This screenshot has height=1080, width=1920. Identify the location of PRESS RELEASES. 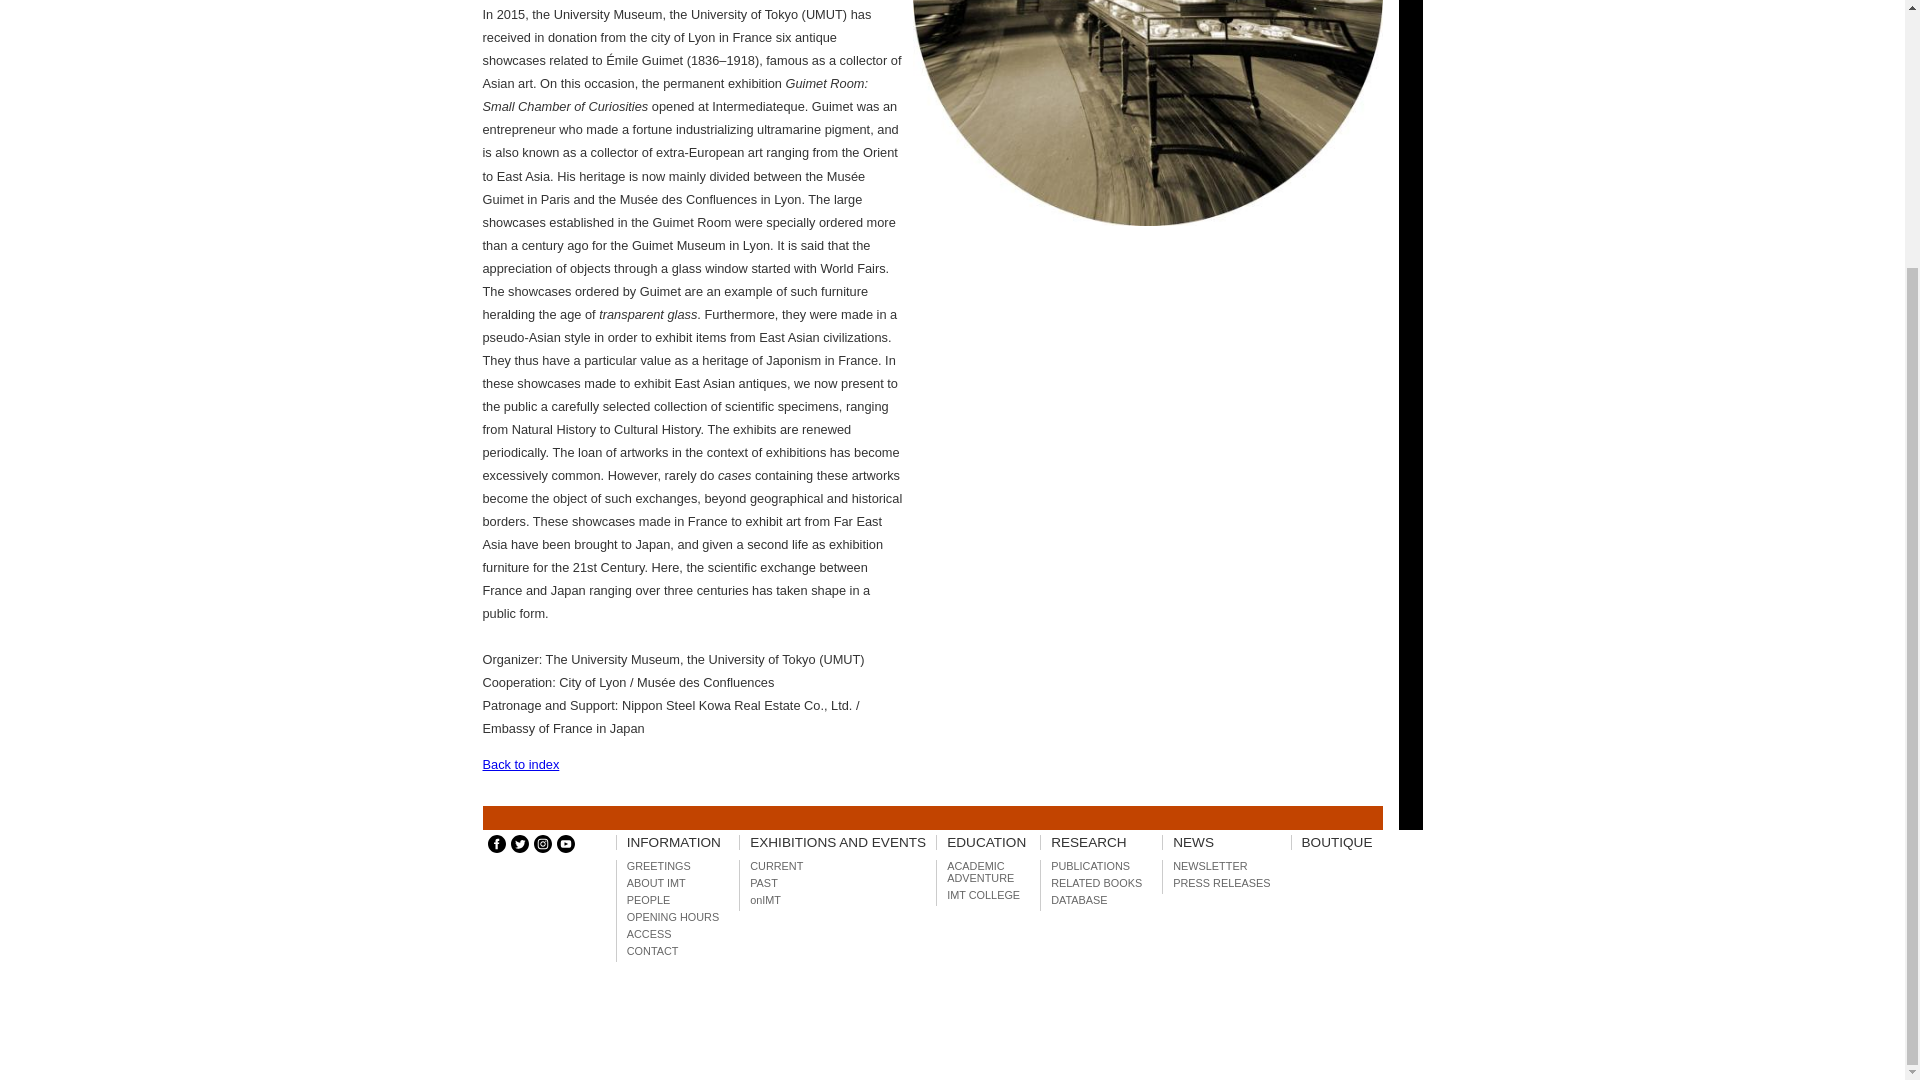
(1221, 882).